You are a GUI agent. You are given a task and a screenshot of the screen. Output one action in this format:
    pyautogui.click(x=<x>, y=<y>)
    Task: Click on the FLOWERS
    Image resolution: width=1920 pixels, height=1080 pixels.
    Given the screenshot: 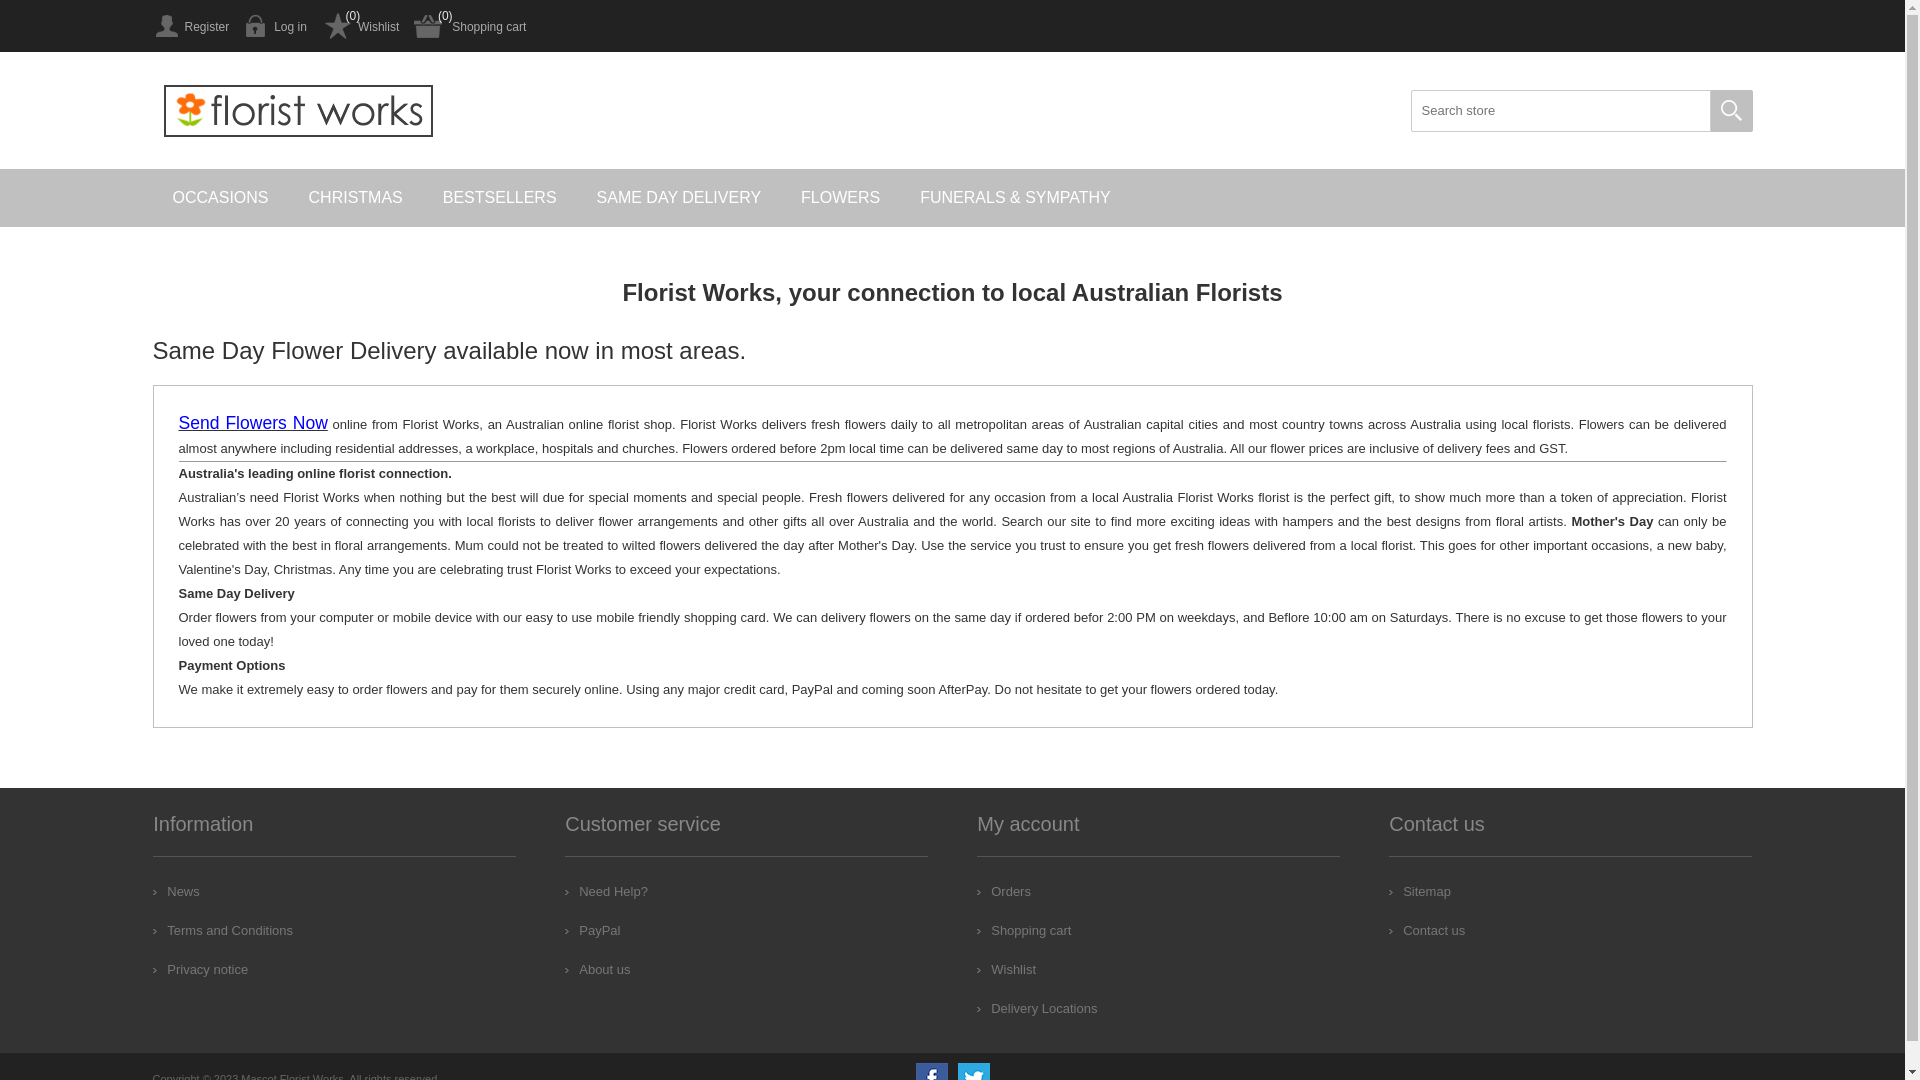 What is the action you would take?
    pyautogui.click(x=840, y=198)
    